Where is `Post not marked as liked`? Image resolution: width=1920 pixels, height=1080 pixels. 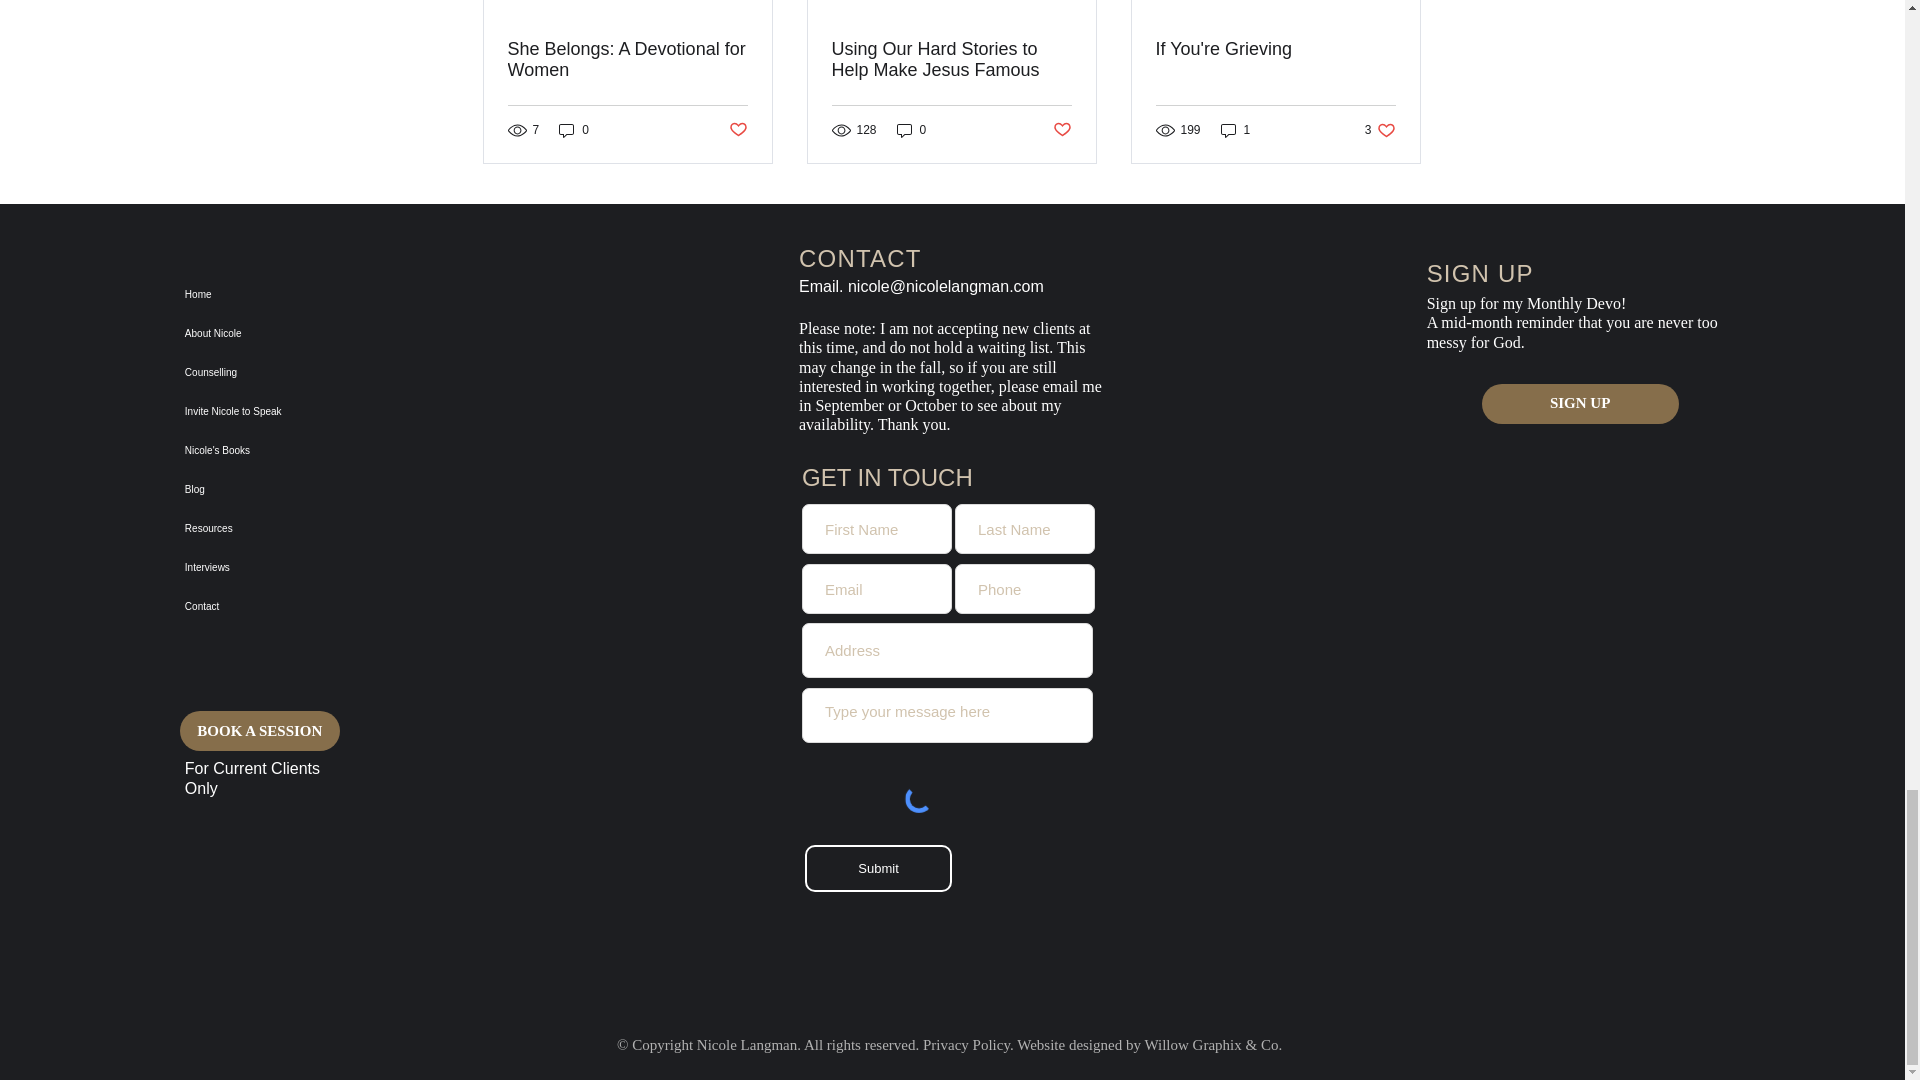
Post not marked as liked is located at coordinates (736, 130).